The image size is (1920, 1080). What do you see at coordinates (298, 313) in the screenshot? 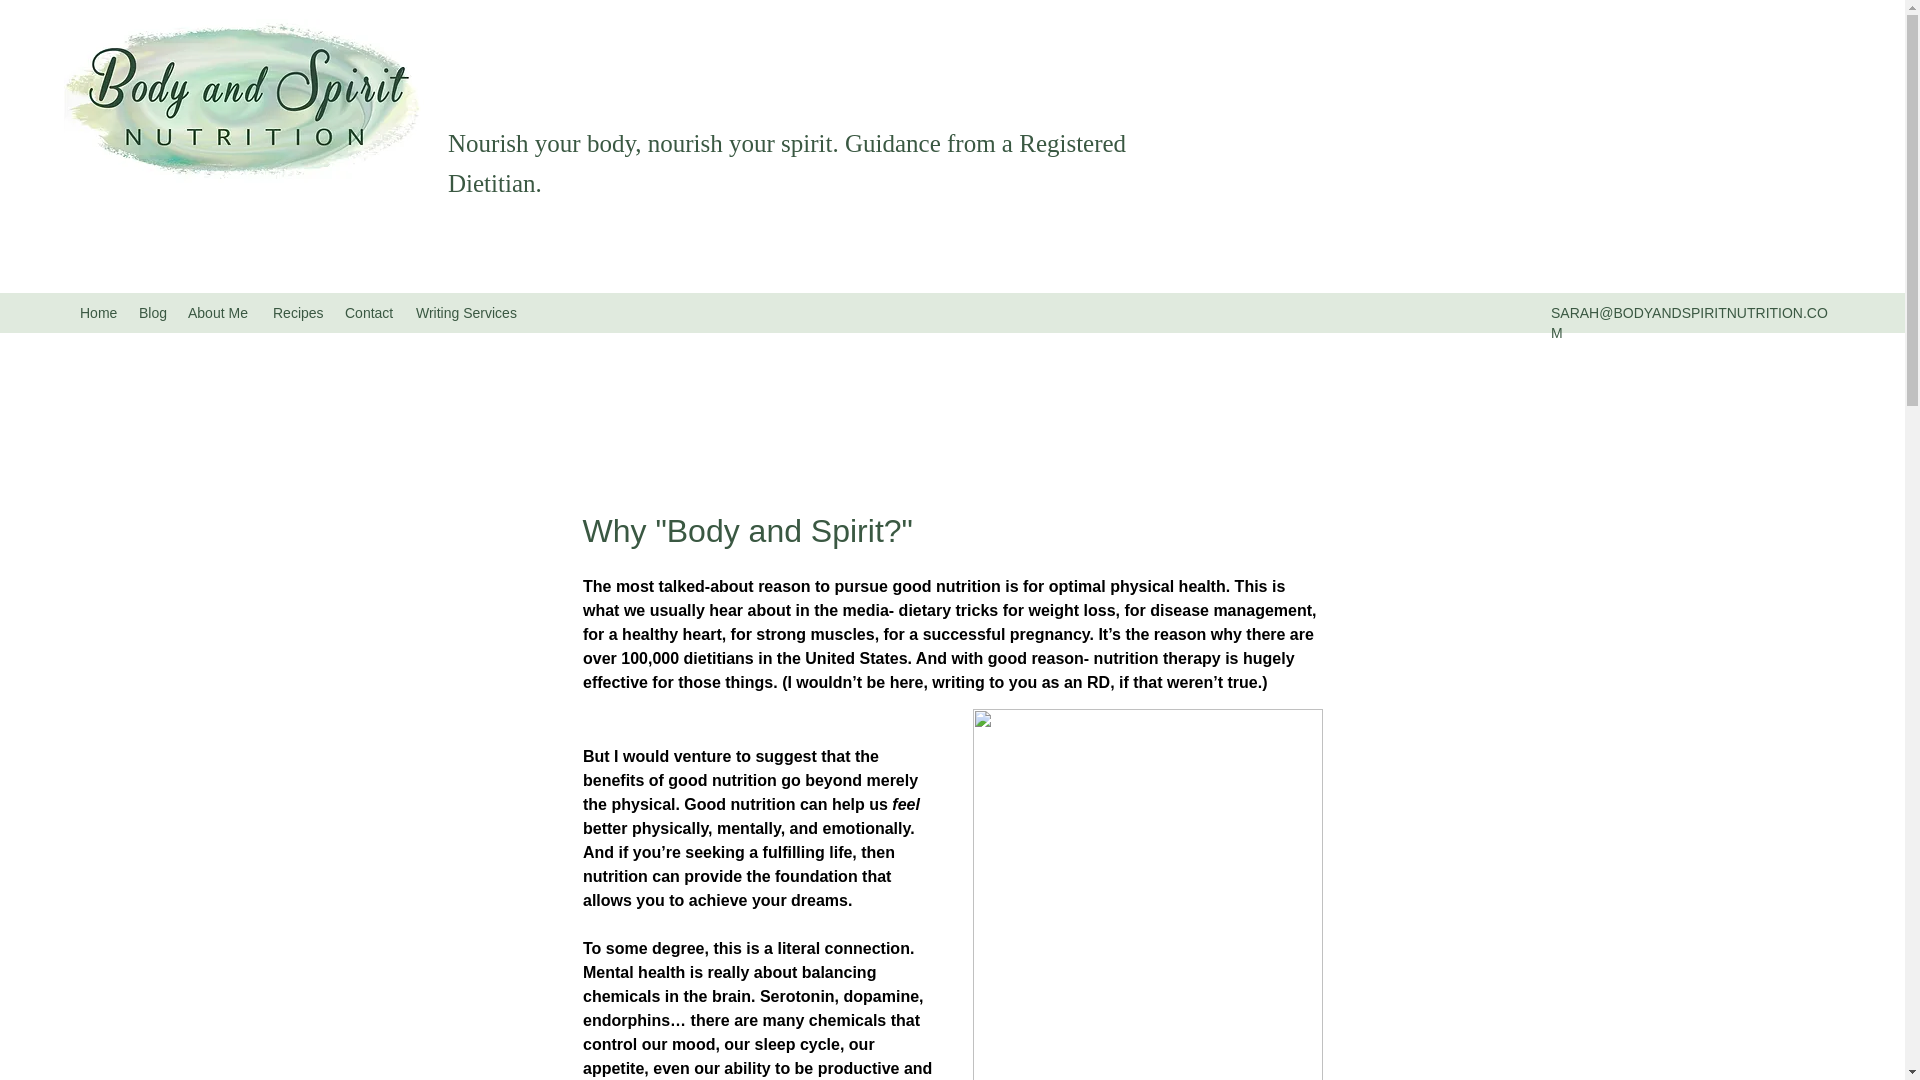
I see `Recipes` at bounding box center [298, 313].